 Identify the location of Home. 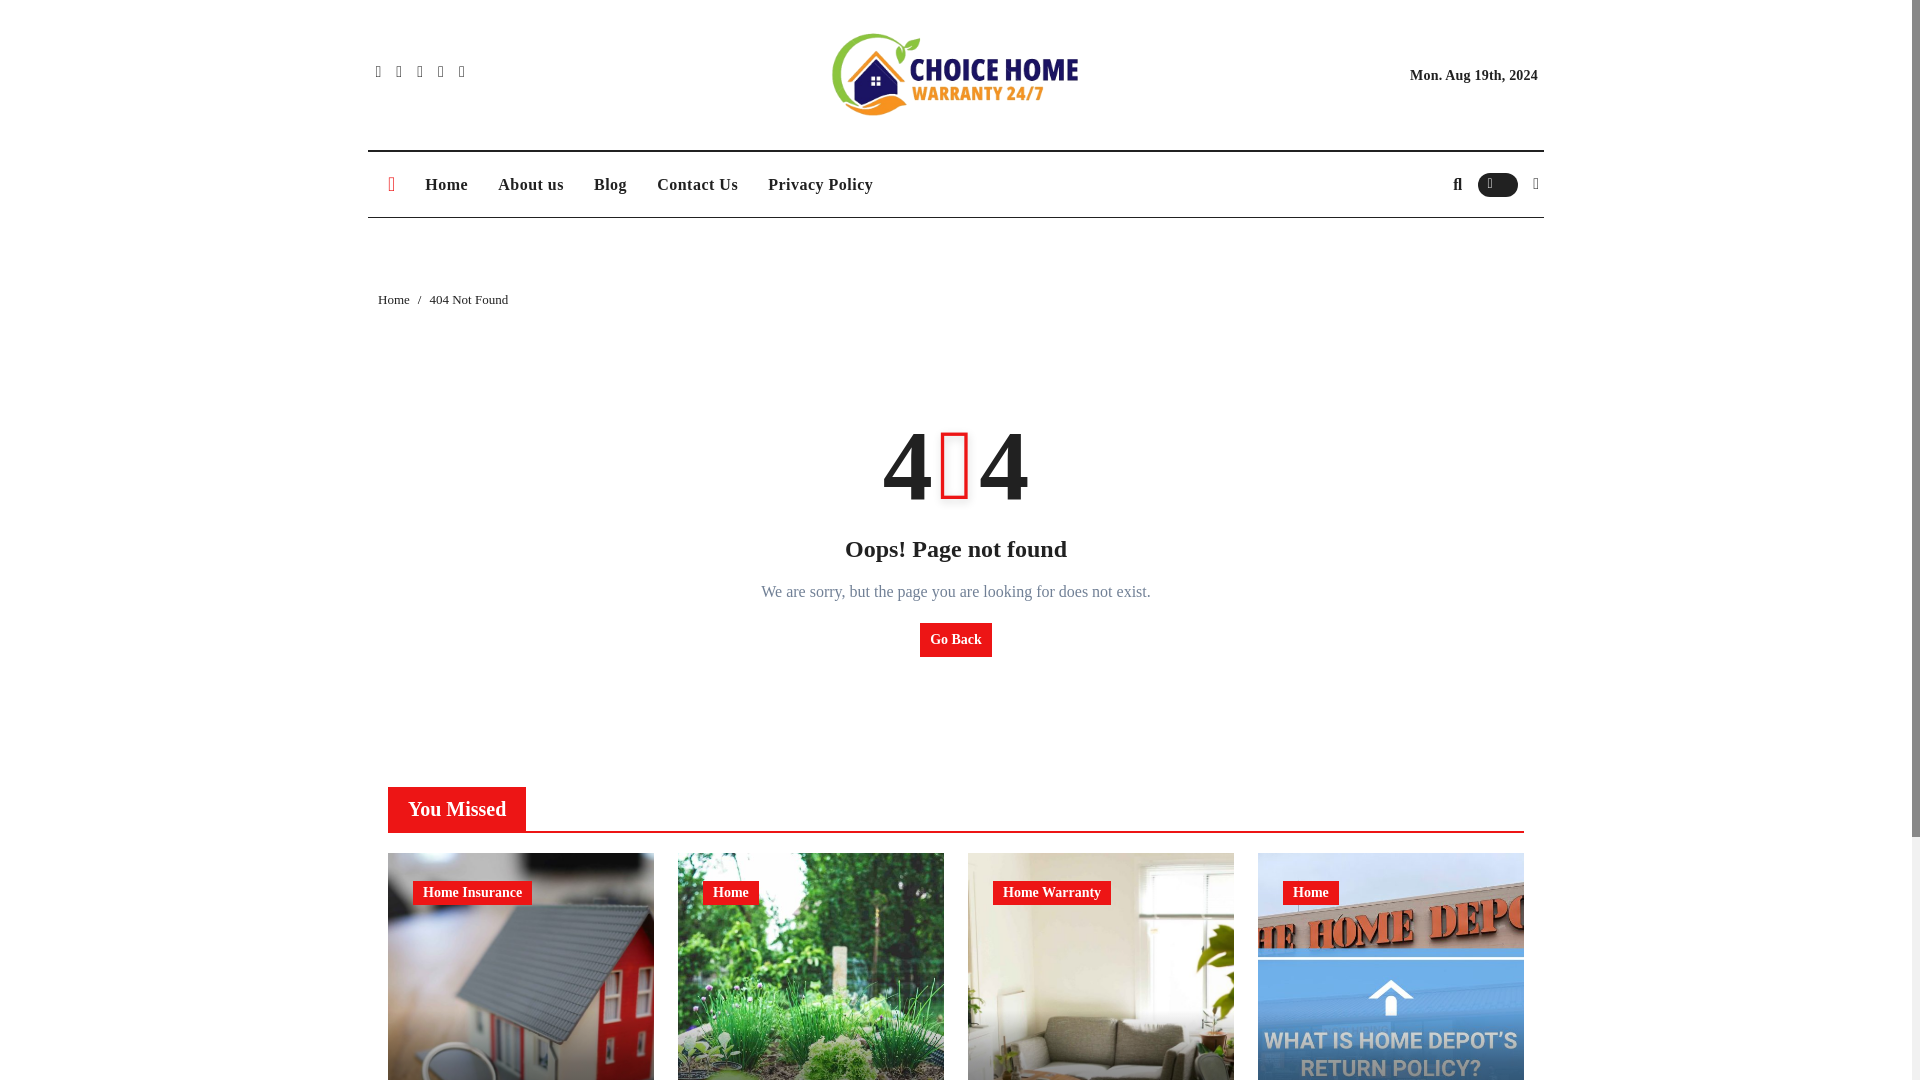
(1310, 893).